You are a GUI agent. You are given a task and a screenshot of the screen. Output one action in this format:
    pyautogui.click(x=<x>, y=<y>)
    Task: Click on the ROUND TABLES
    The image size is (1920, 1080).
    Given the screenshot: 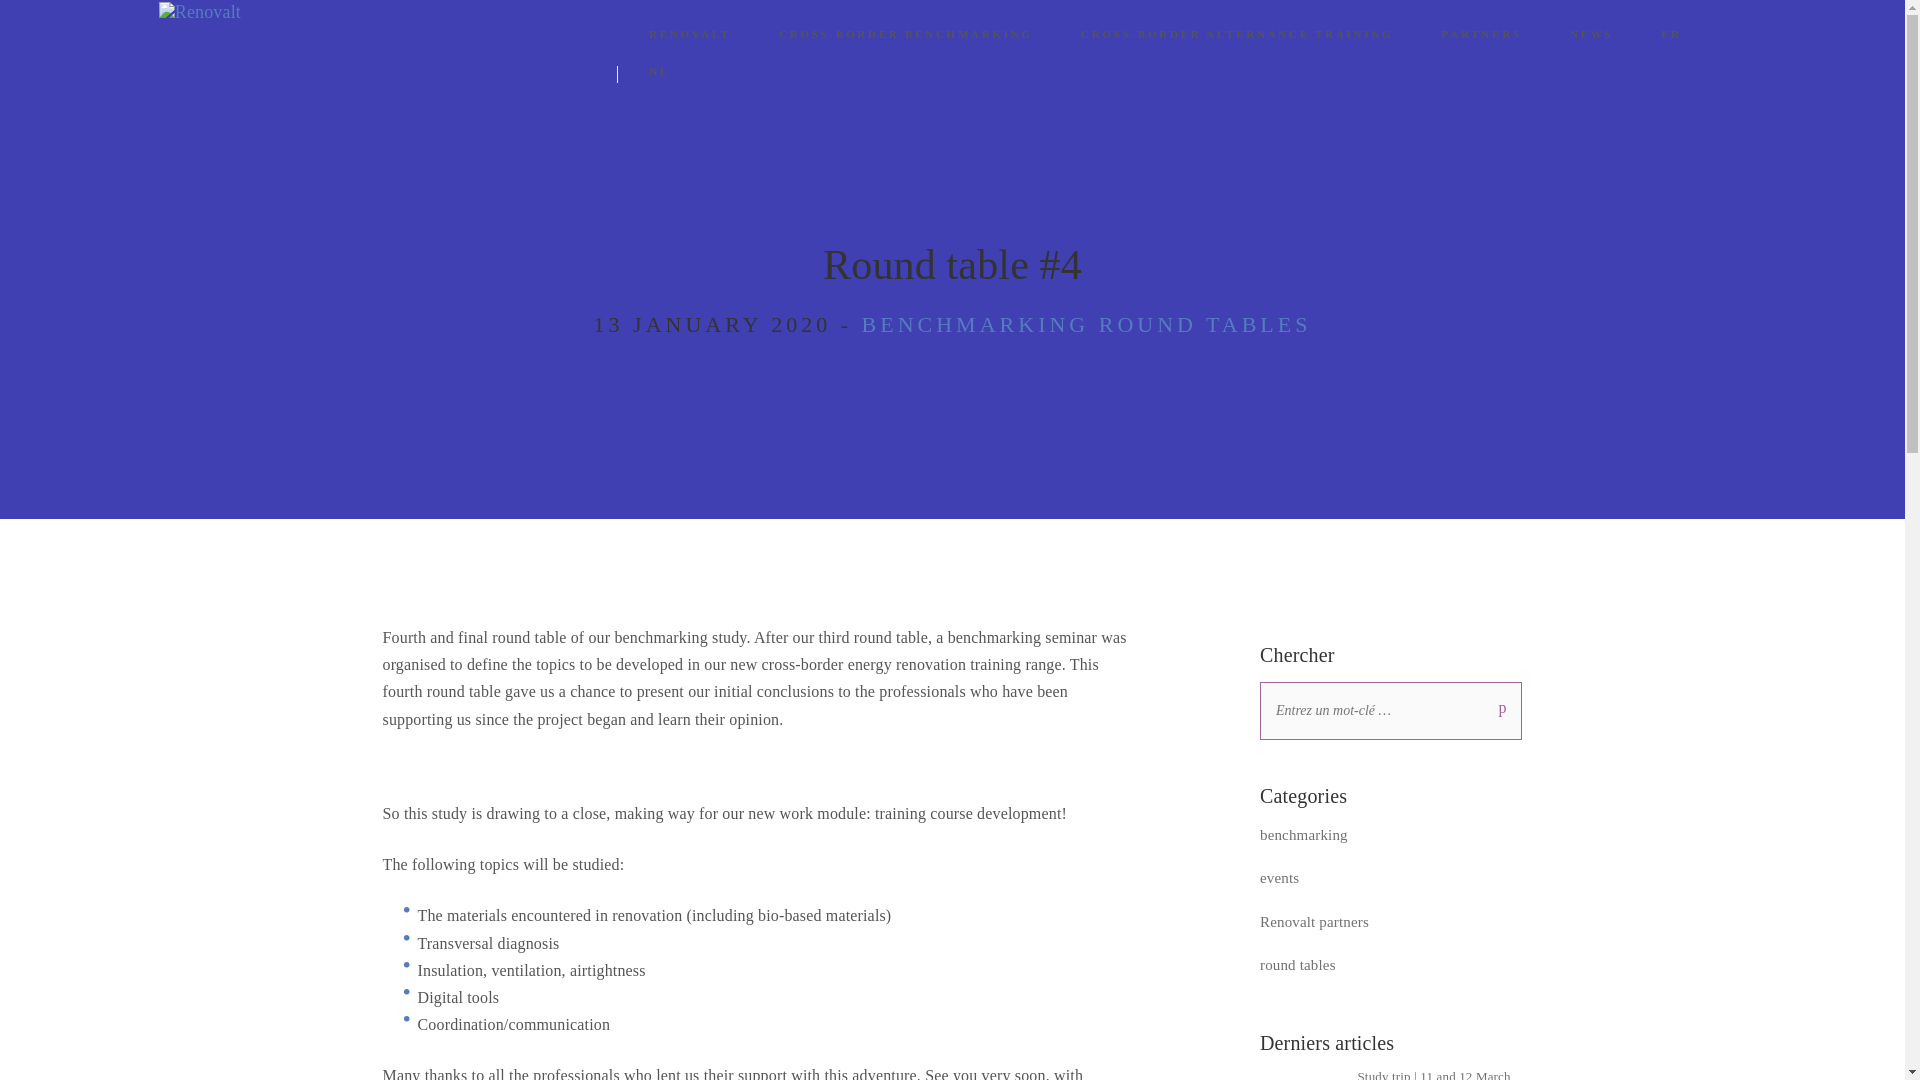 What is the action you would take?
    pyautogui.click(x=1204, y=323)
    